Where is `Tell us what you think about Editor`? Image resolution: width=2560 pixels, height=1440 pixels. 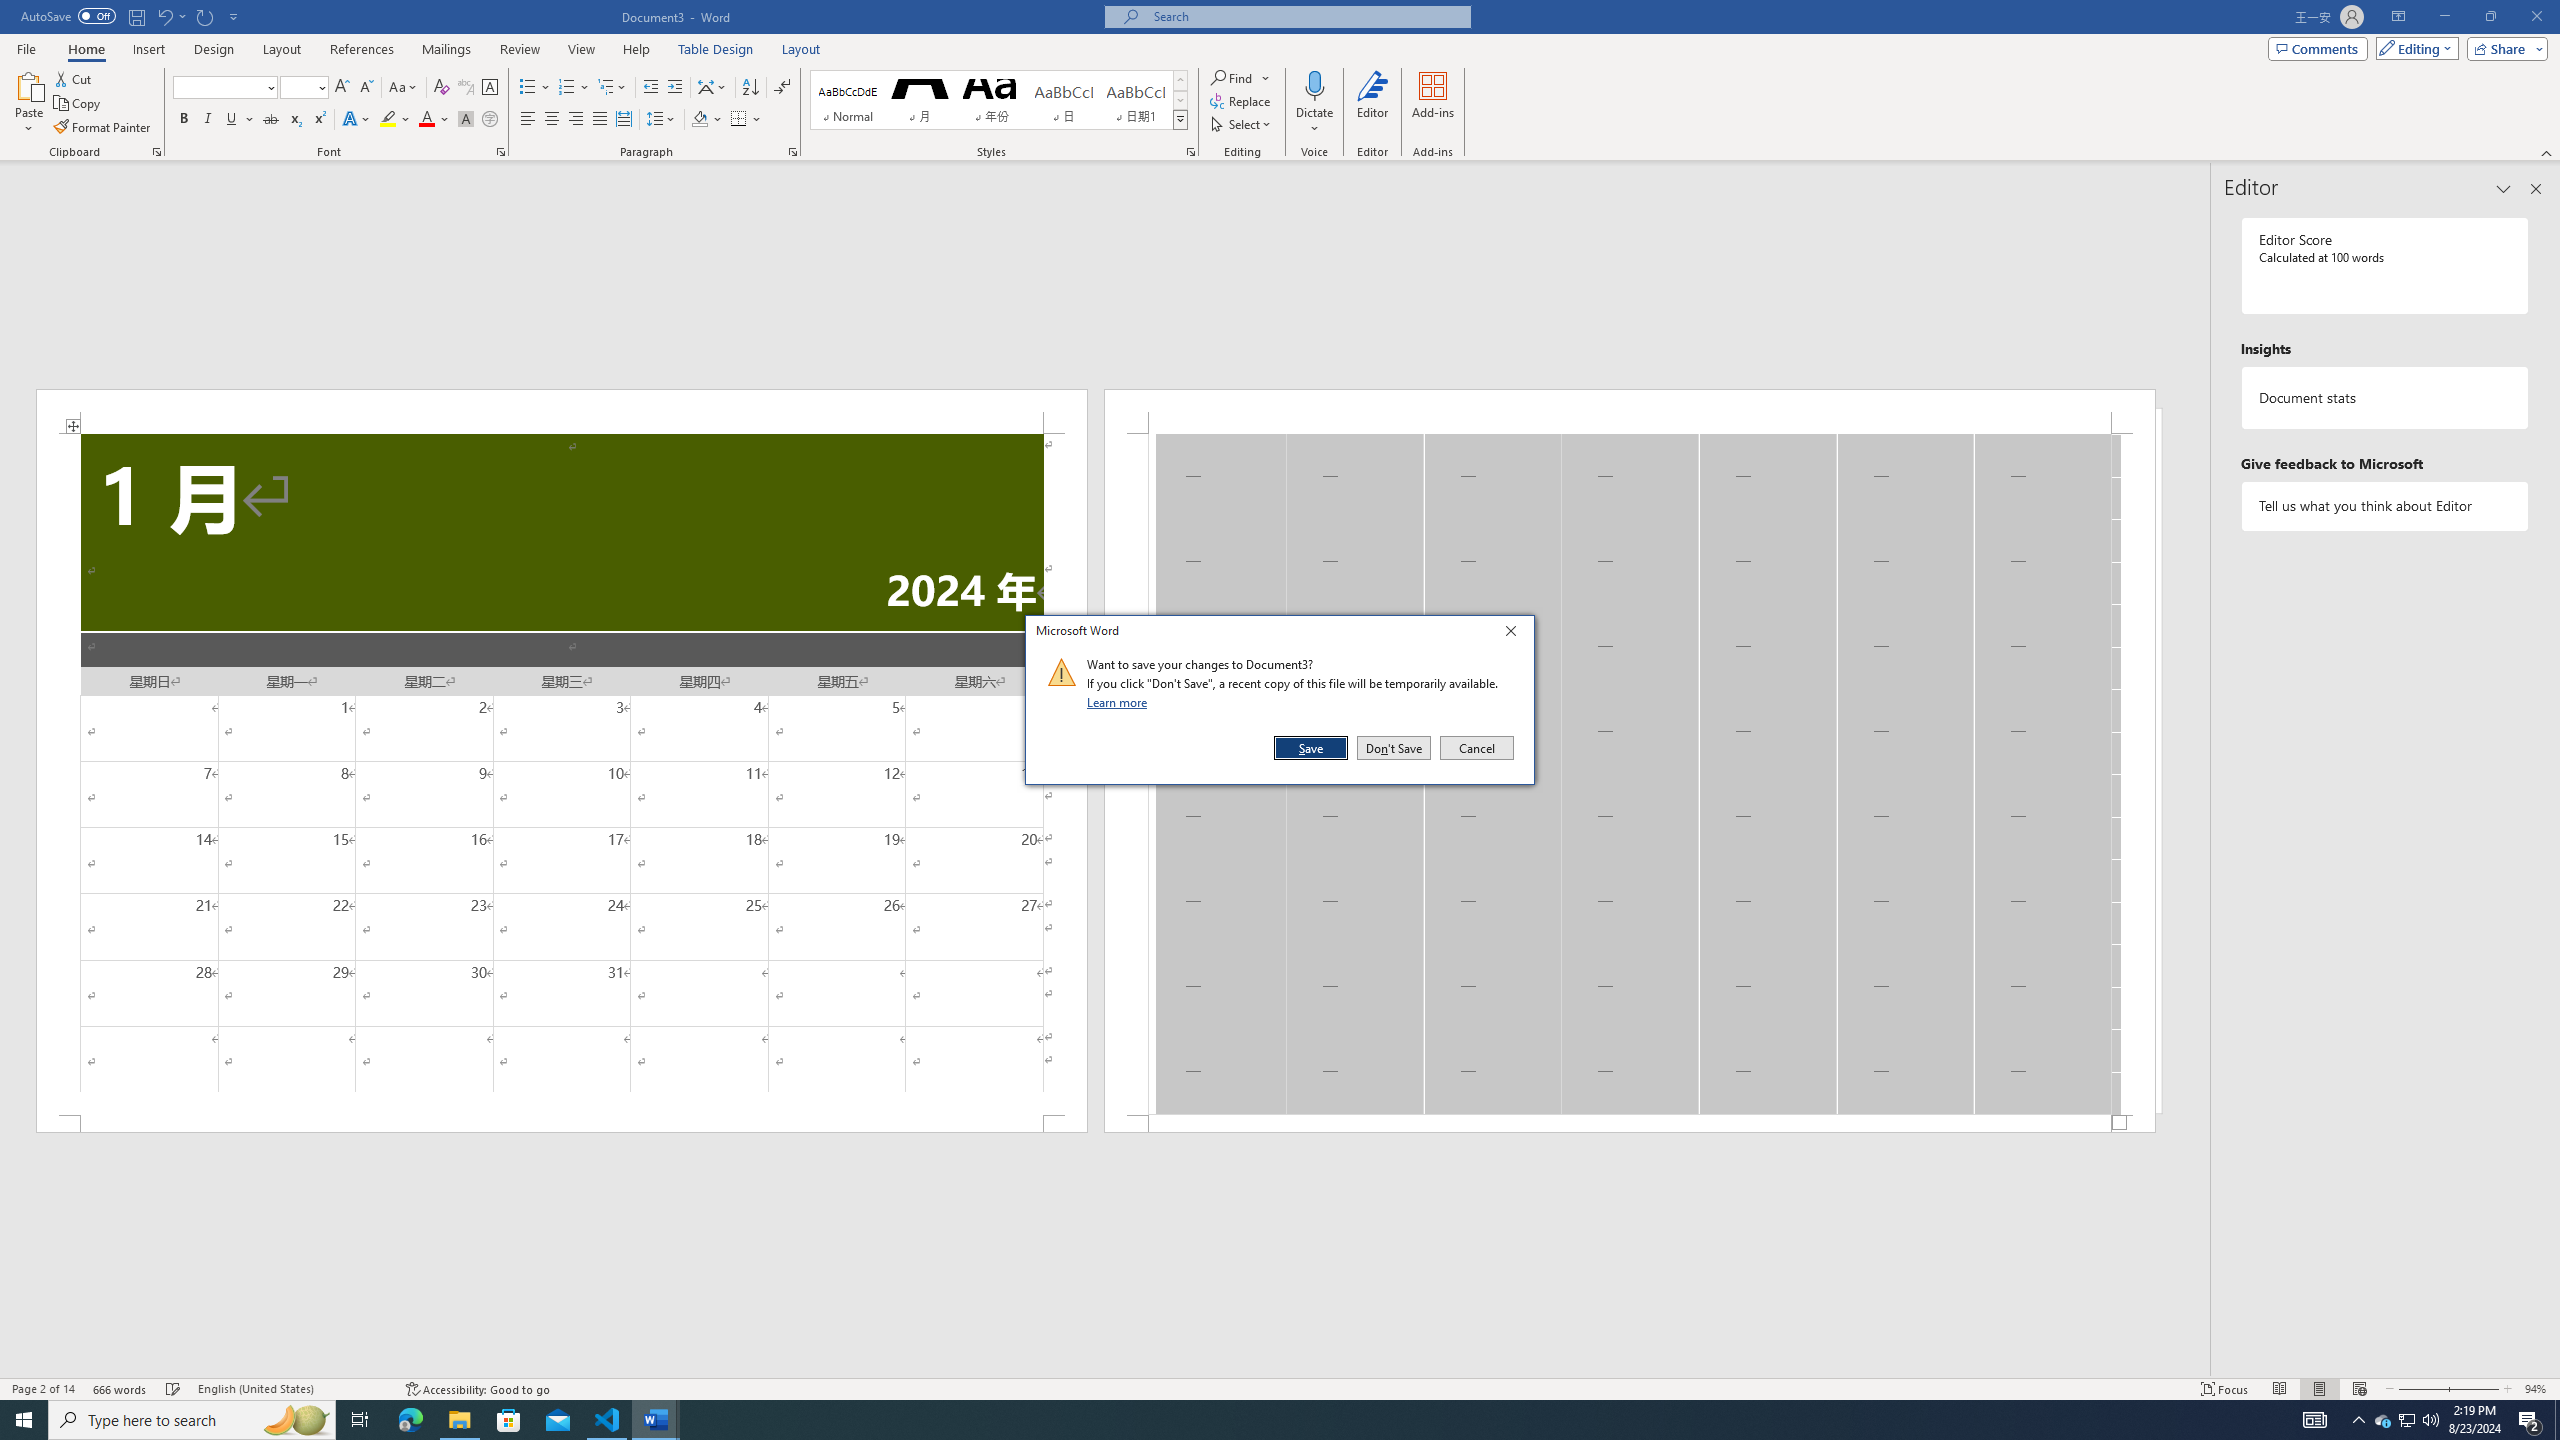 Tell us what you think about Editor is located at coordinates (2386, 506).